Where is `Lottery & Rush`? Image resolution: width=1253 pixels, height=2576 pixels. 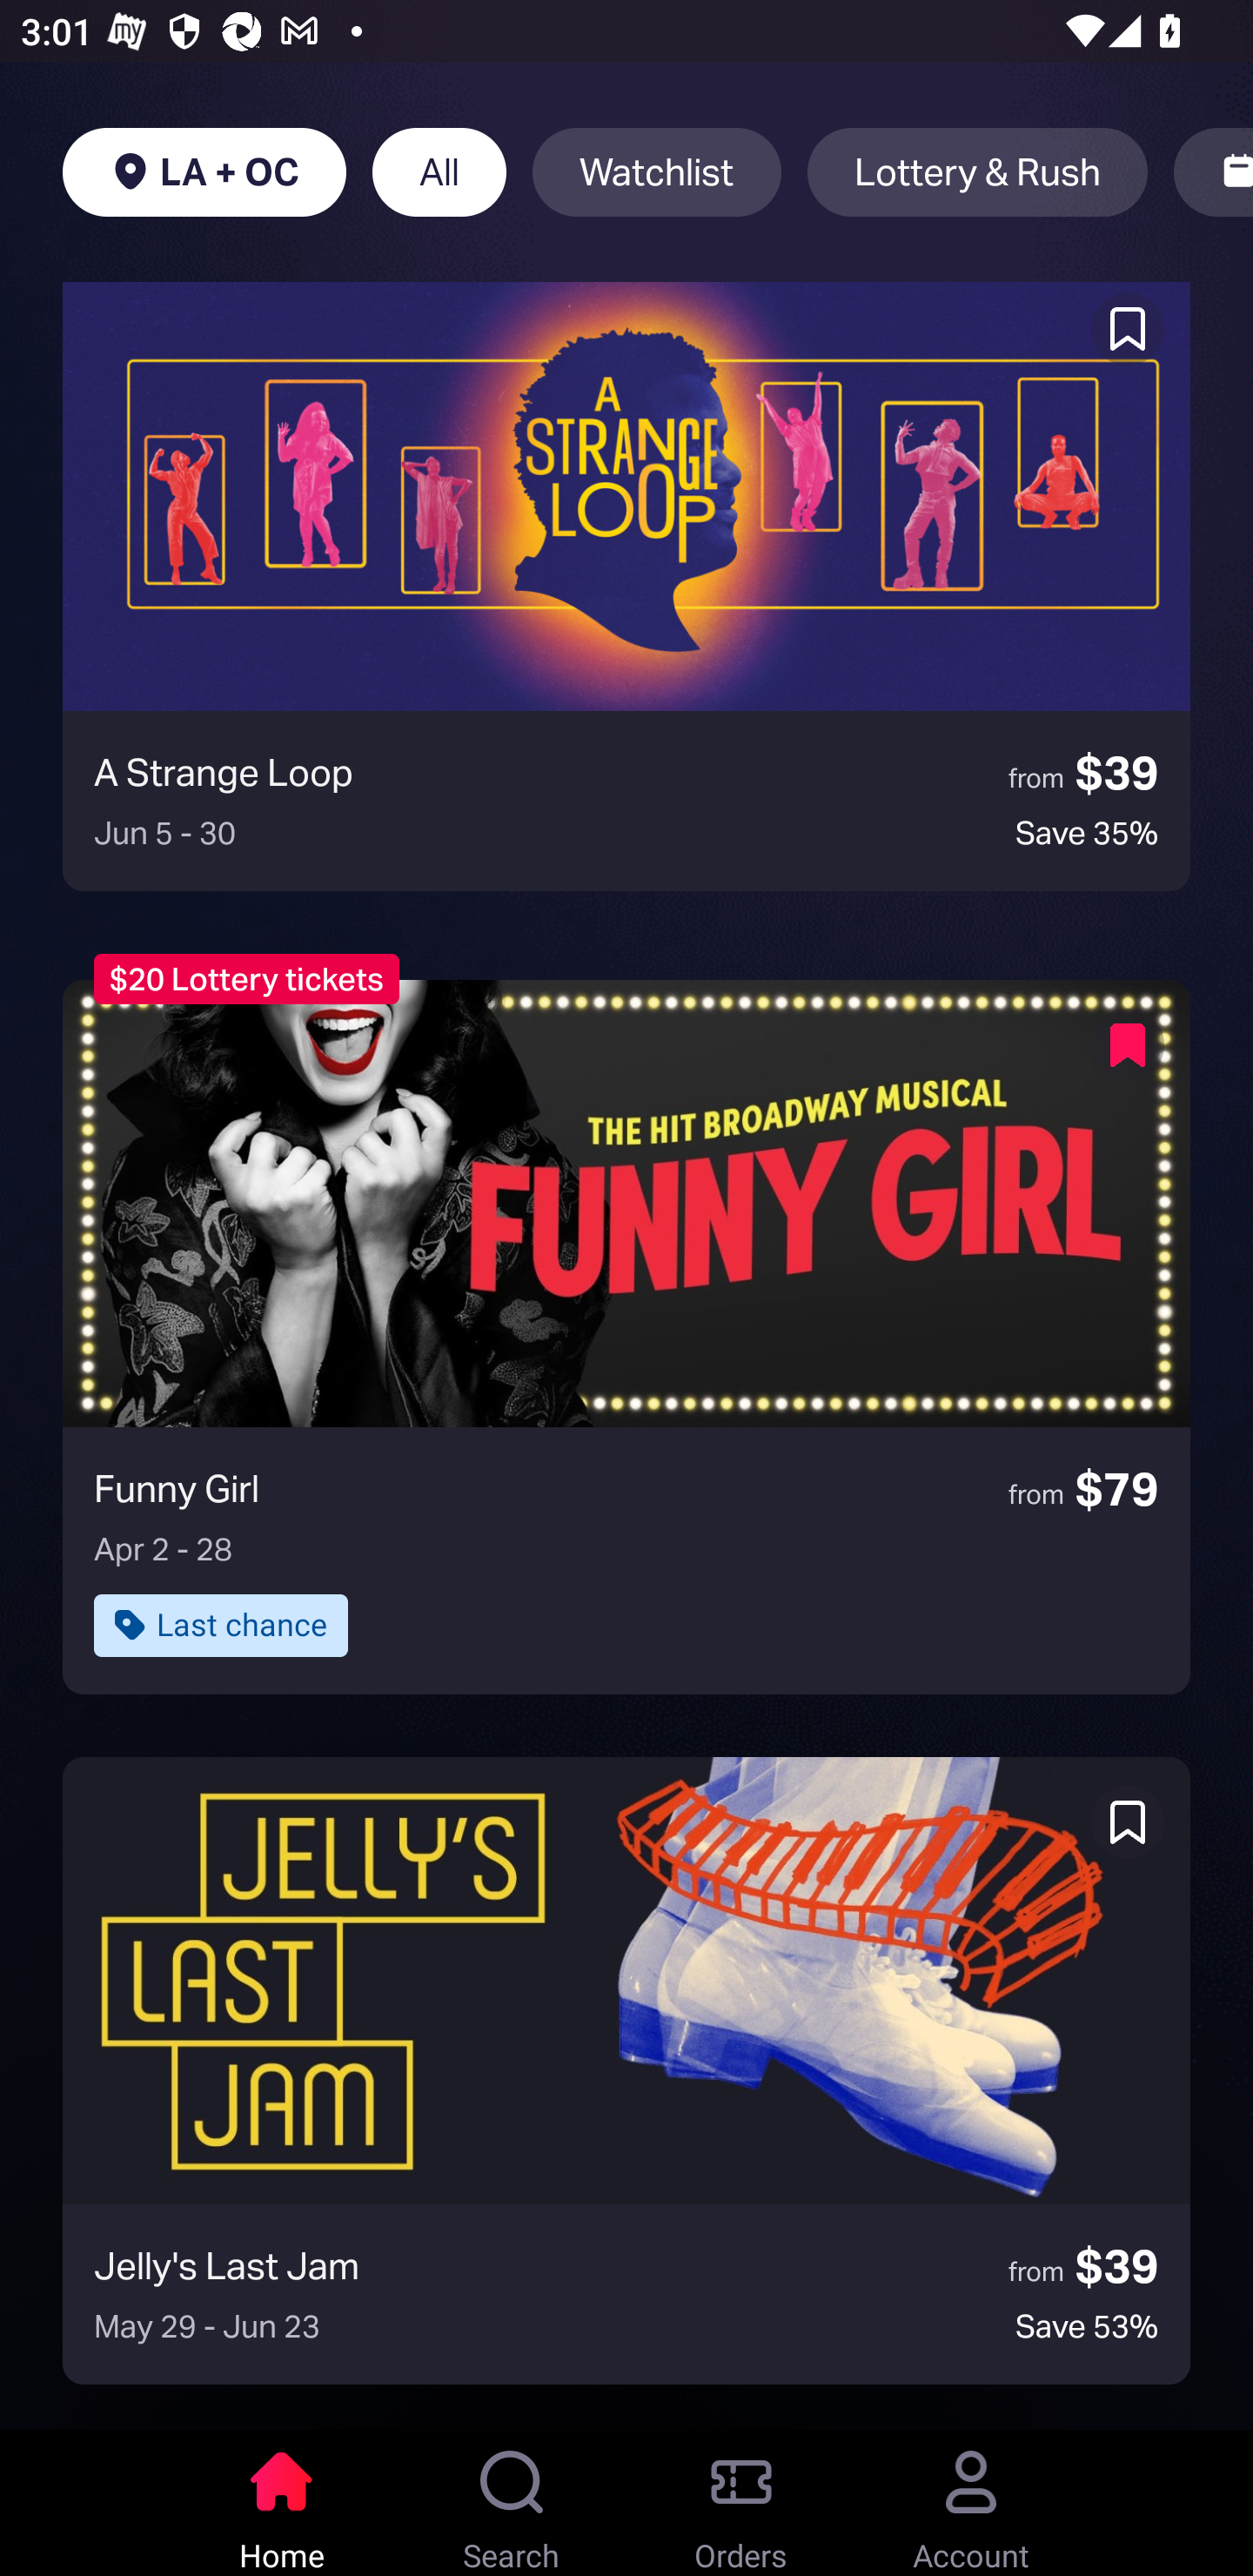
Lottery & Rush is located at coordinates (977, 172).